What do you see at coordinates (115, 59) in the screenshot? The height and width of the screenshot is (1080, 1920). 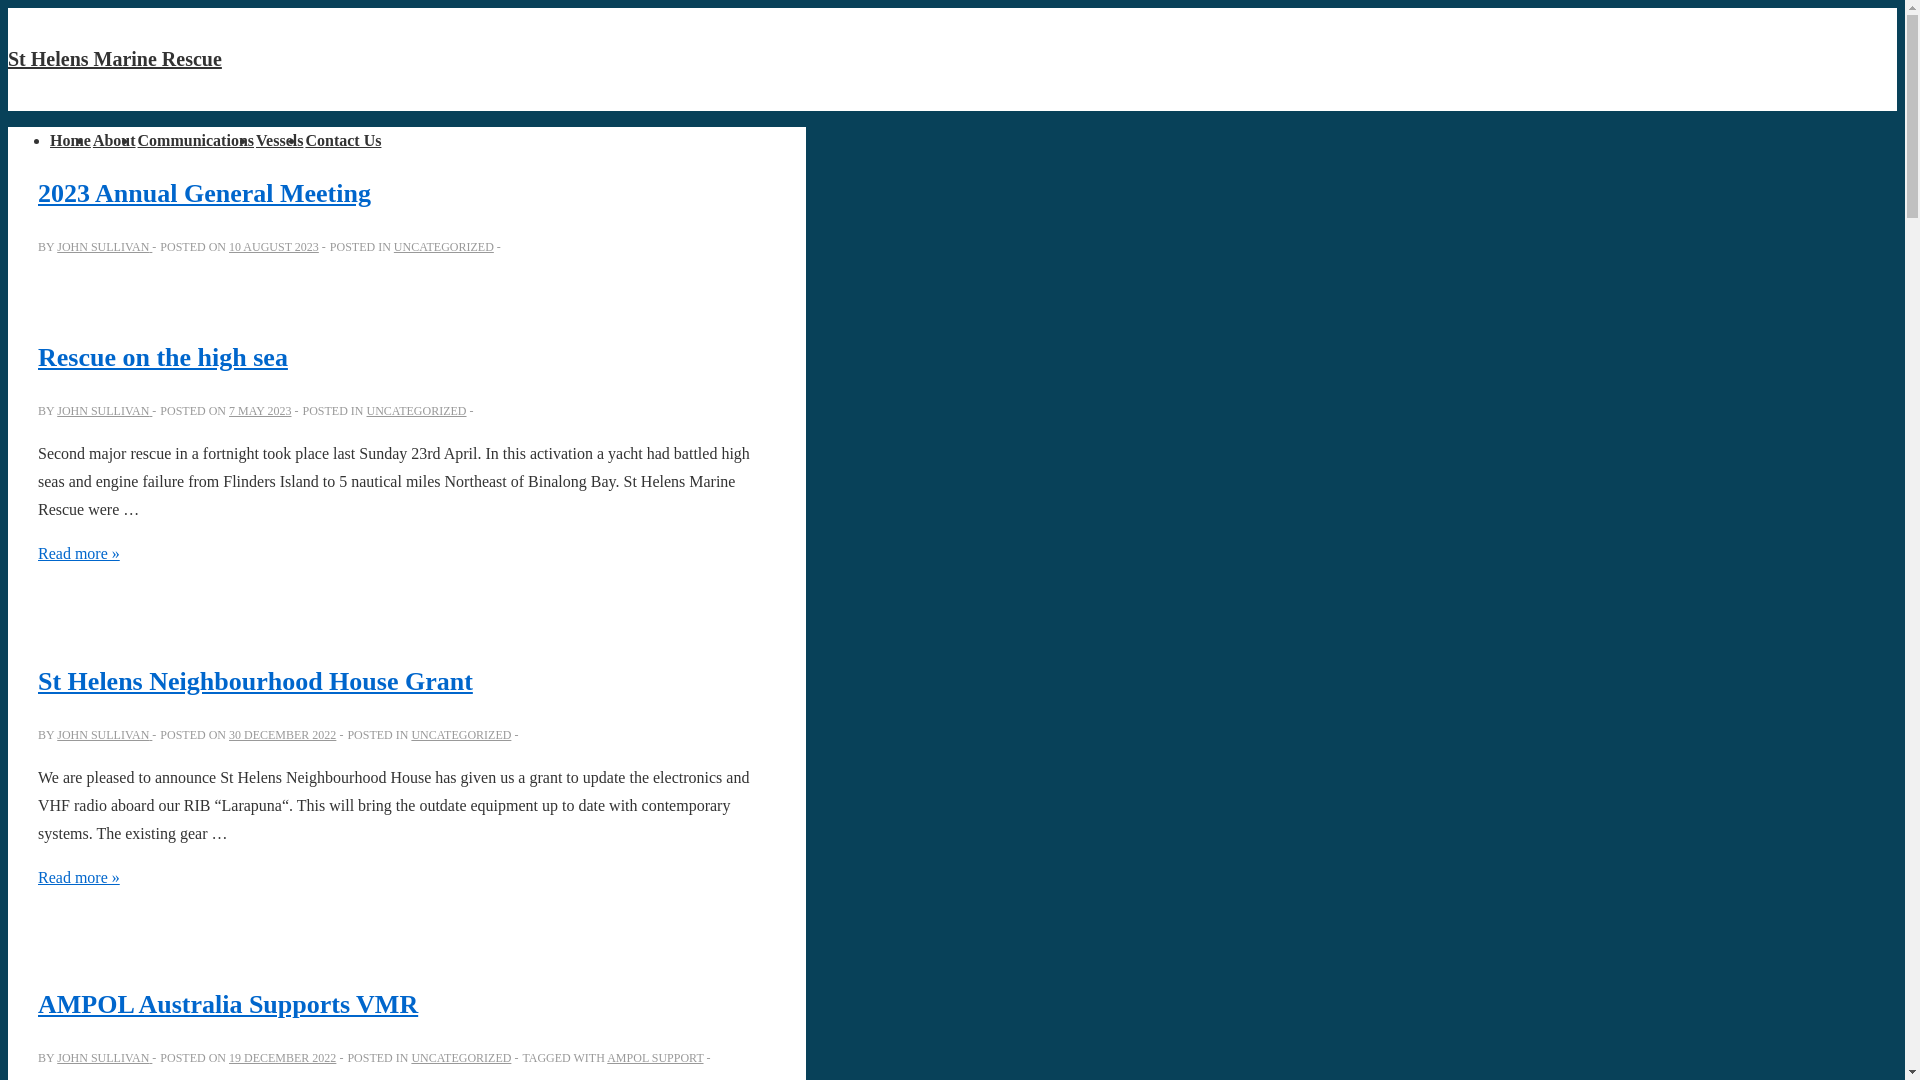 I see `St Helens Marine Rescue` at bounding box center [115, 59].